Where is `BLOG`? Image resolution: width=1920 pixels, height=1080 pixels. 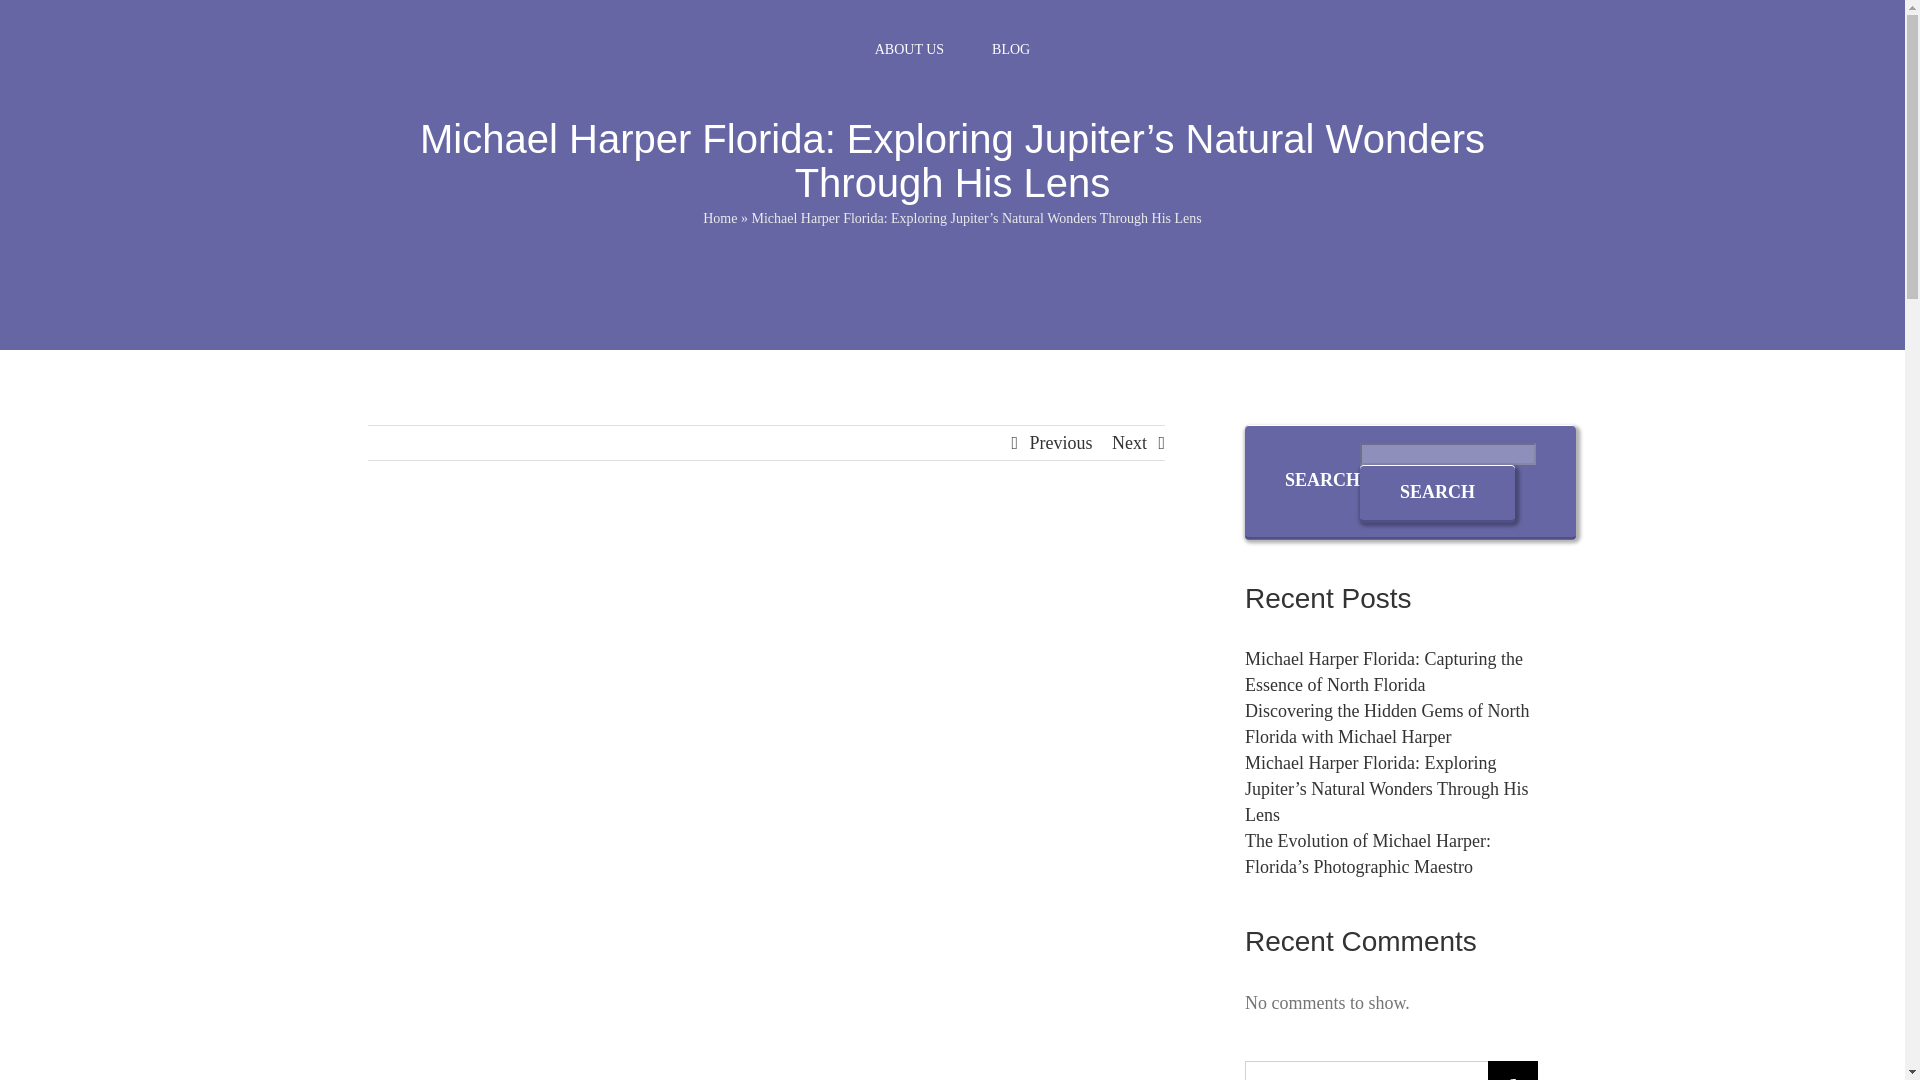
BLOG is located at coordinates (1010, 50).